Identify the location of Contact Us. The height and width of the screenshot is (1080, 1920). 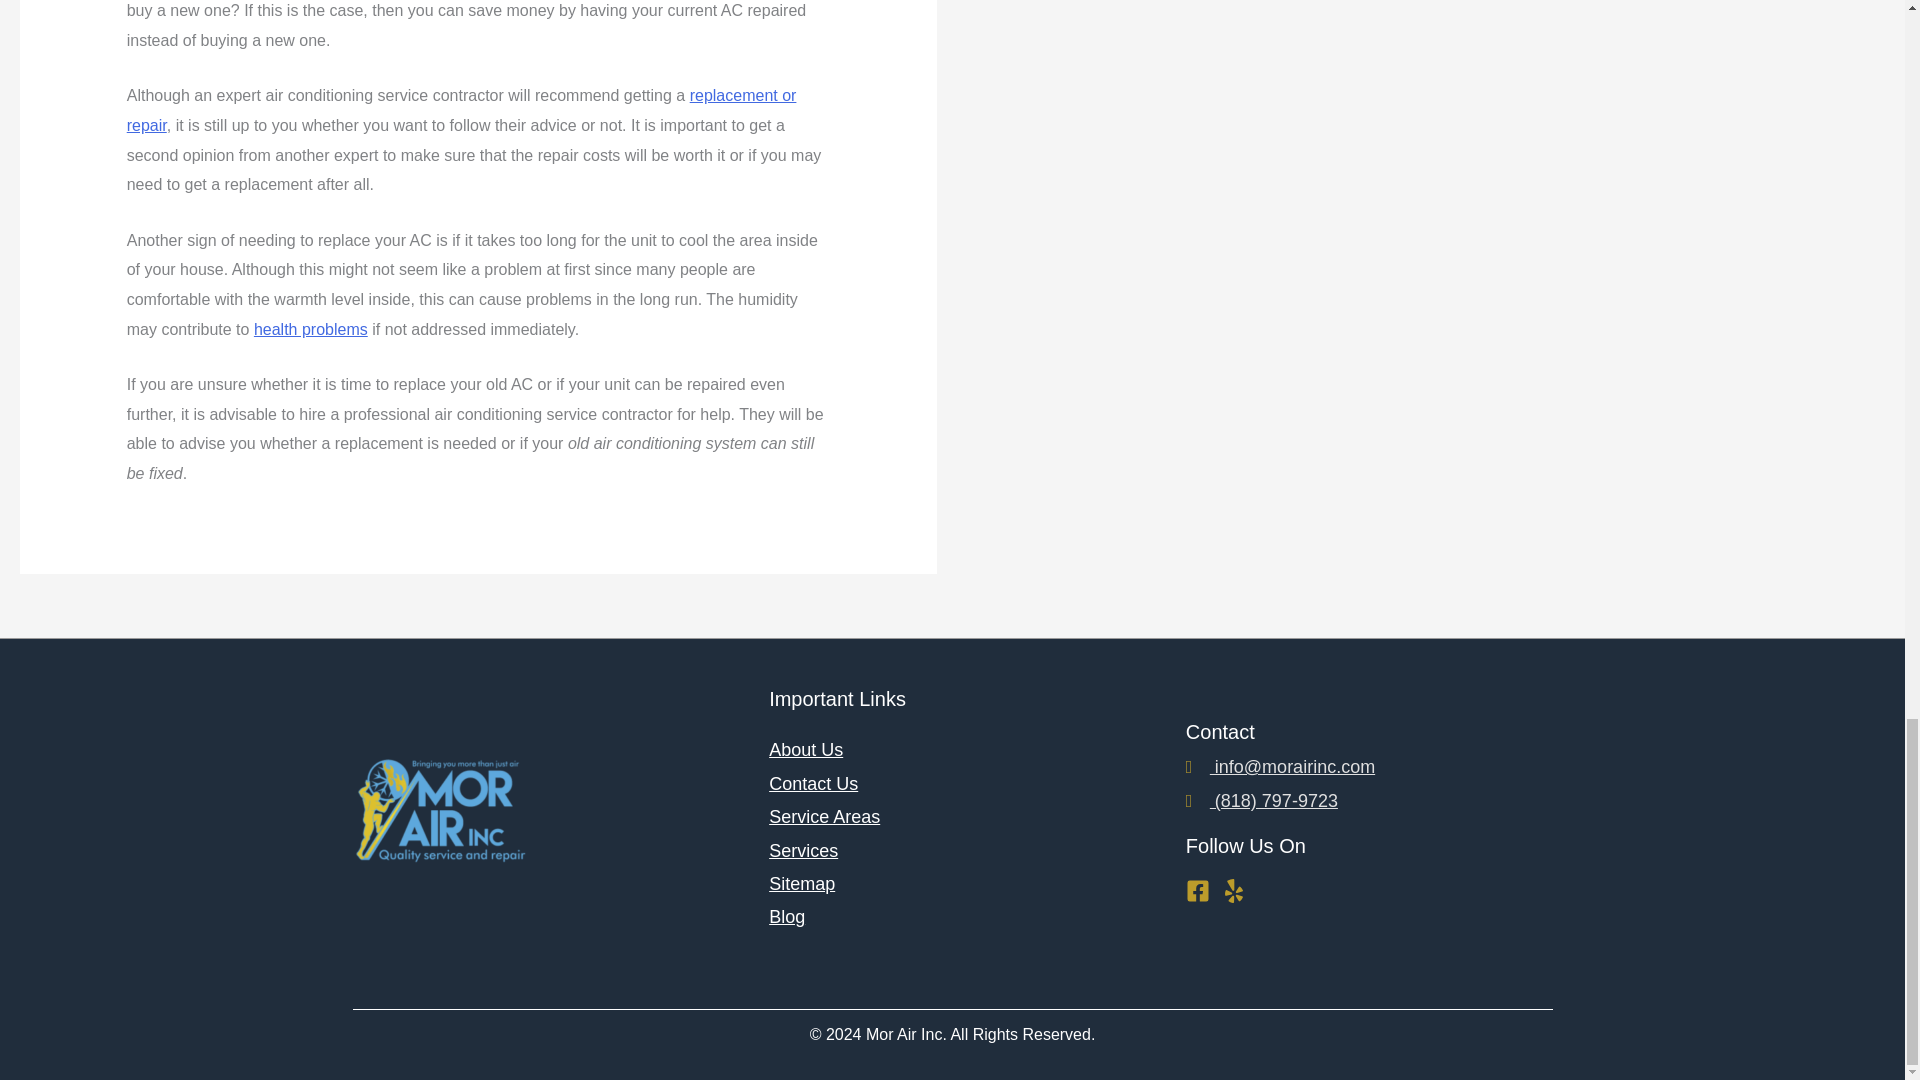
(814, 784).